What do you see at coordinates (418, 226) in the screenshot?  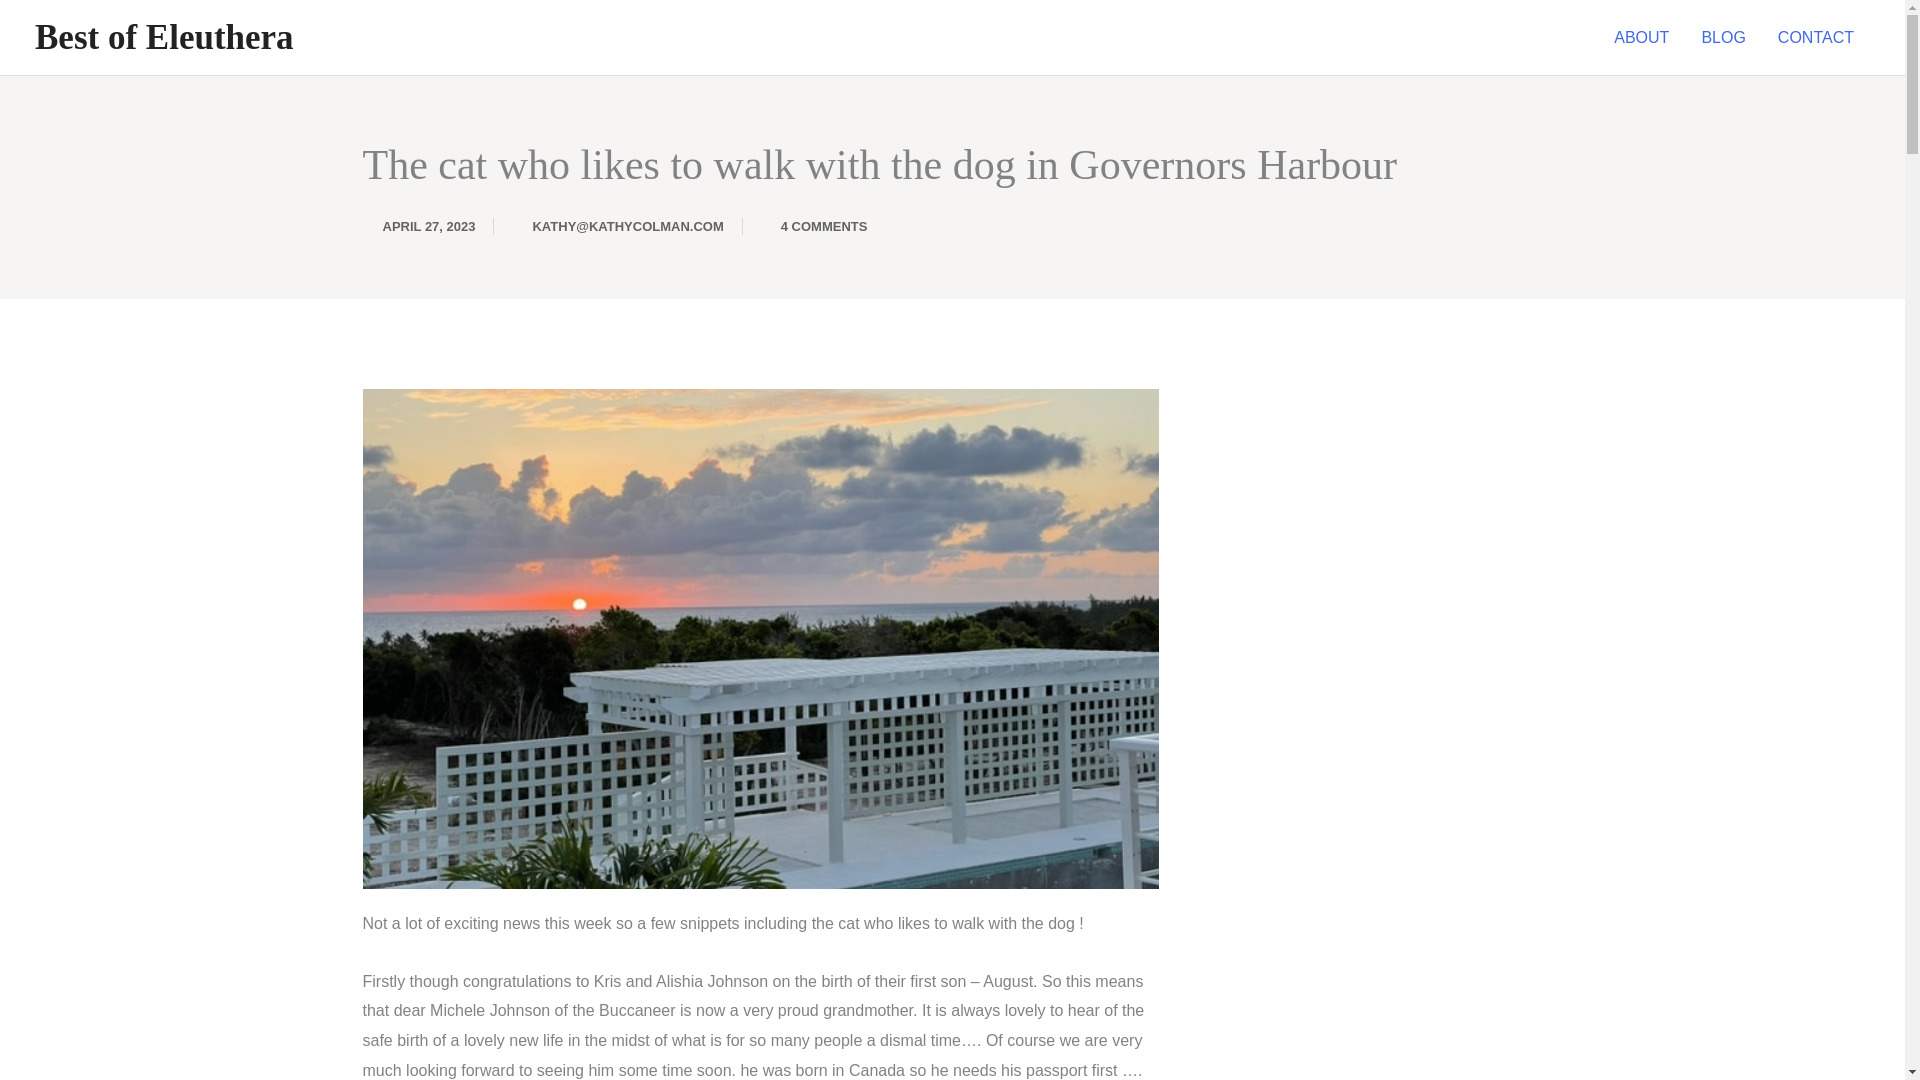 I see `APRIL 27, 2023` at bounding box center [418, 226].